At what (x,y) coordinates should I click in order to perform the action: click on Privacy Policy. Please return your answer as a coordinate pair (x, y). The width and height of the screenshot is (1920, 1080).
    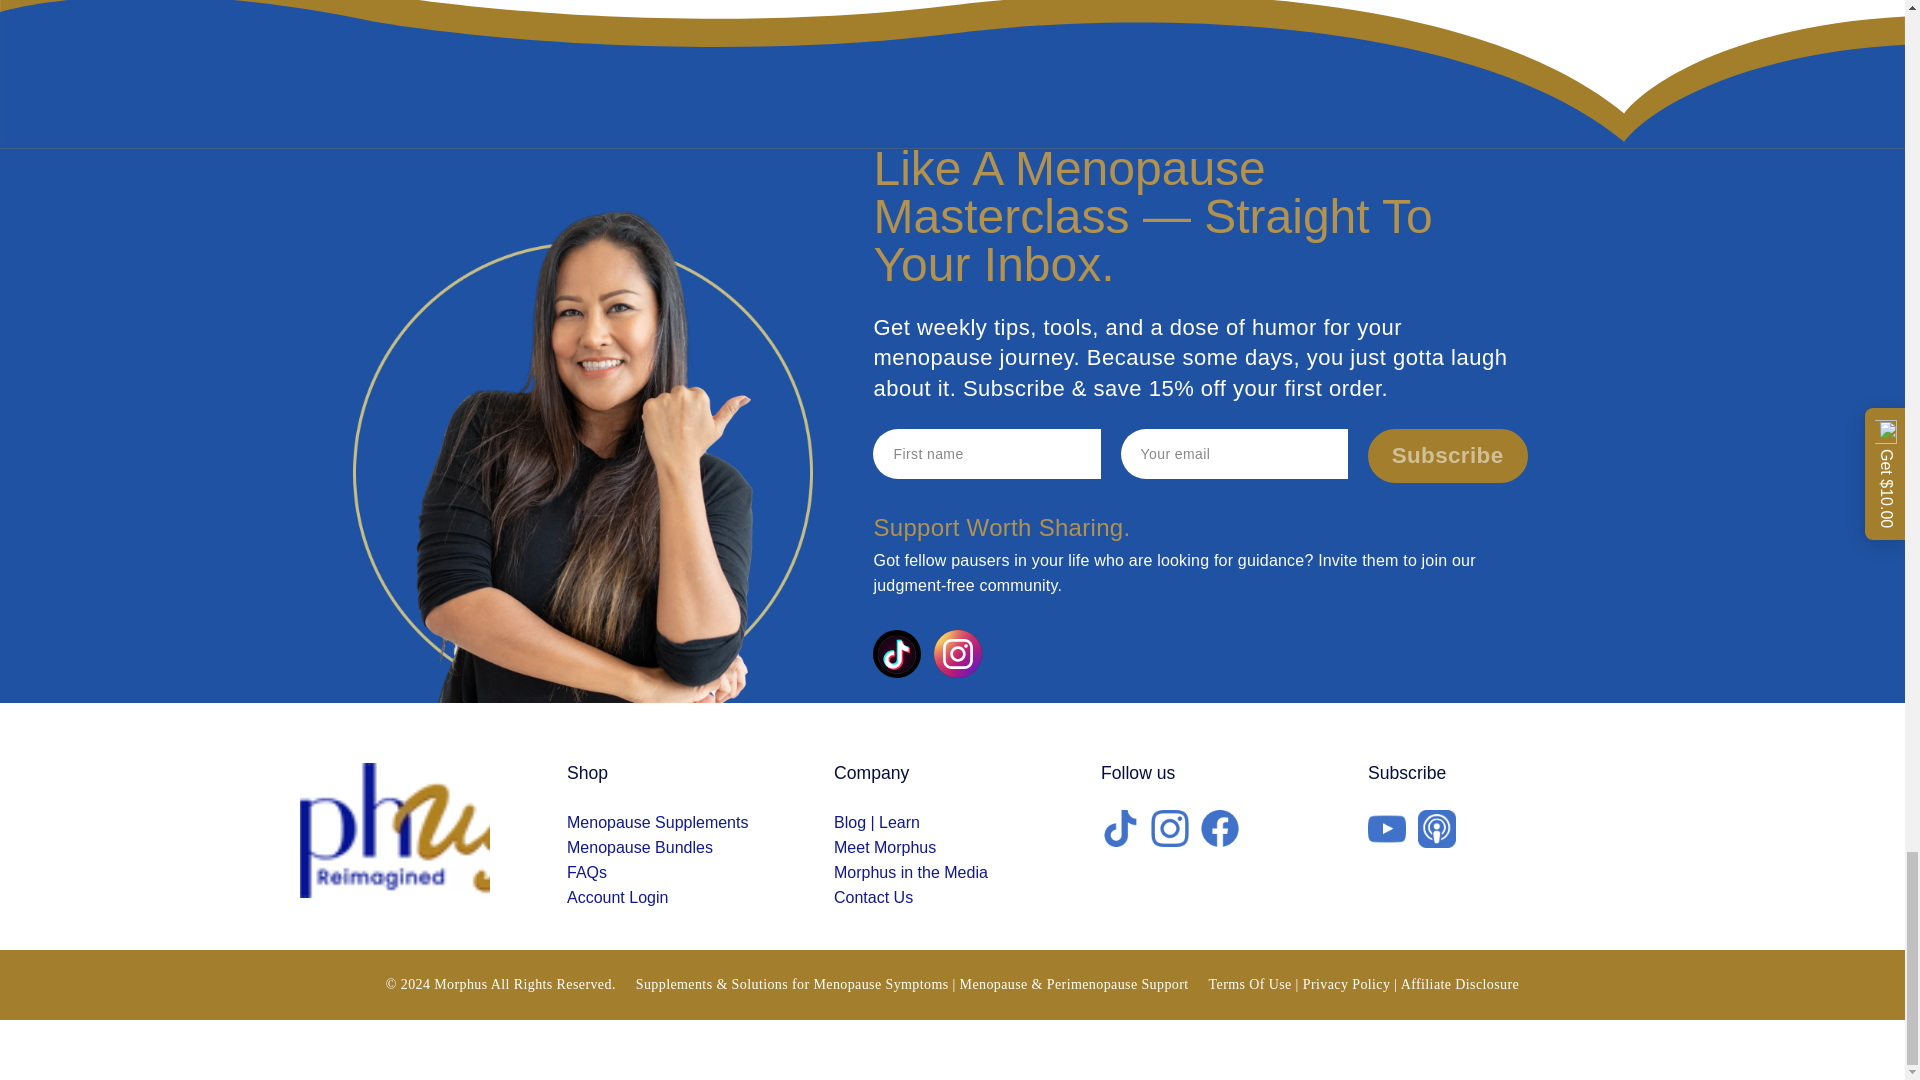
    Looking at the image, I should click on (1346, 984).